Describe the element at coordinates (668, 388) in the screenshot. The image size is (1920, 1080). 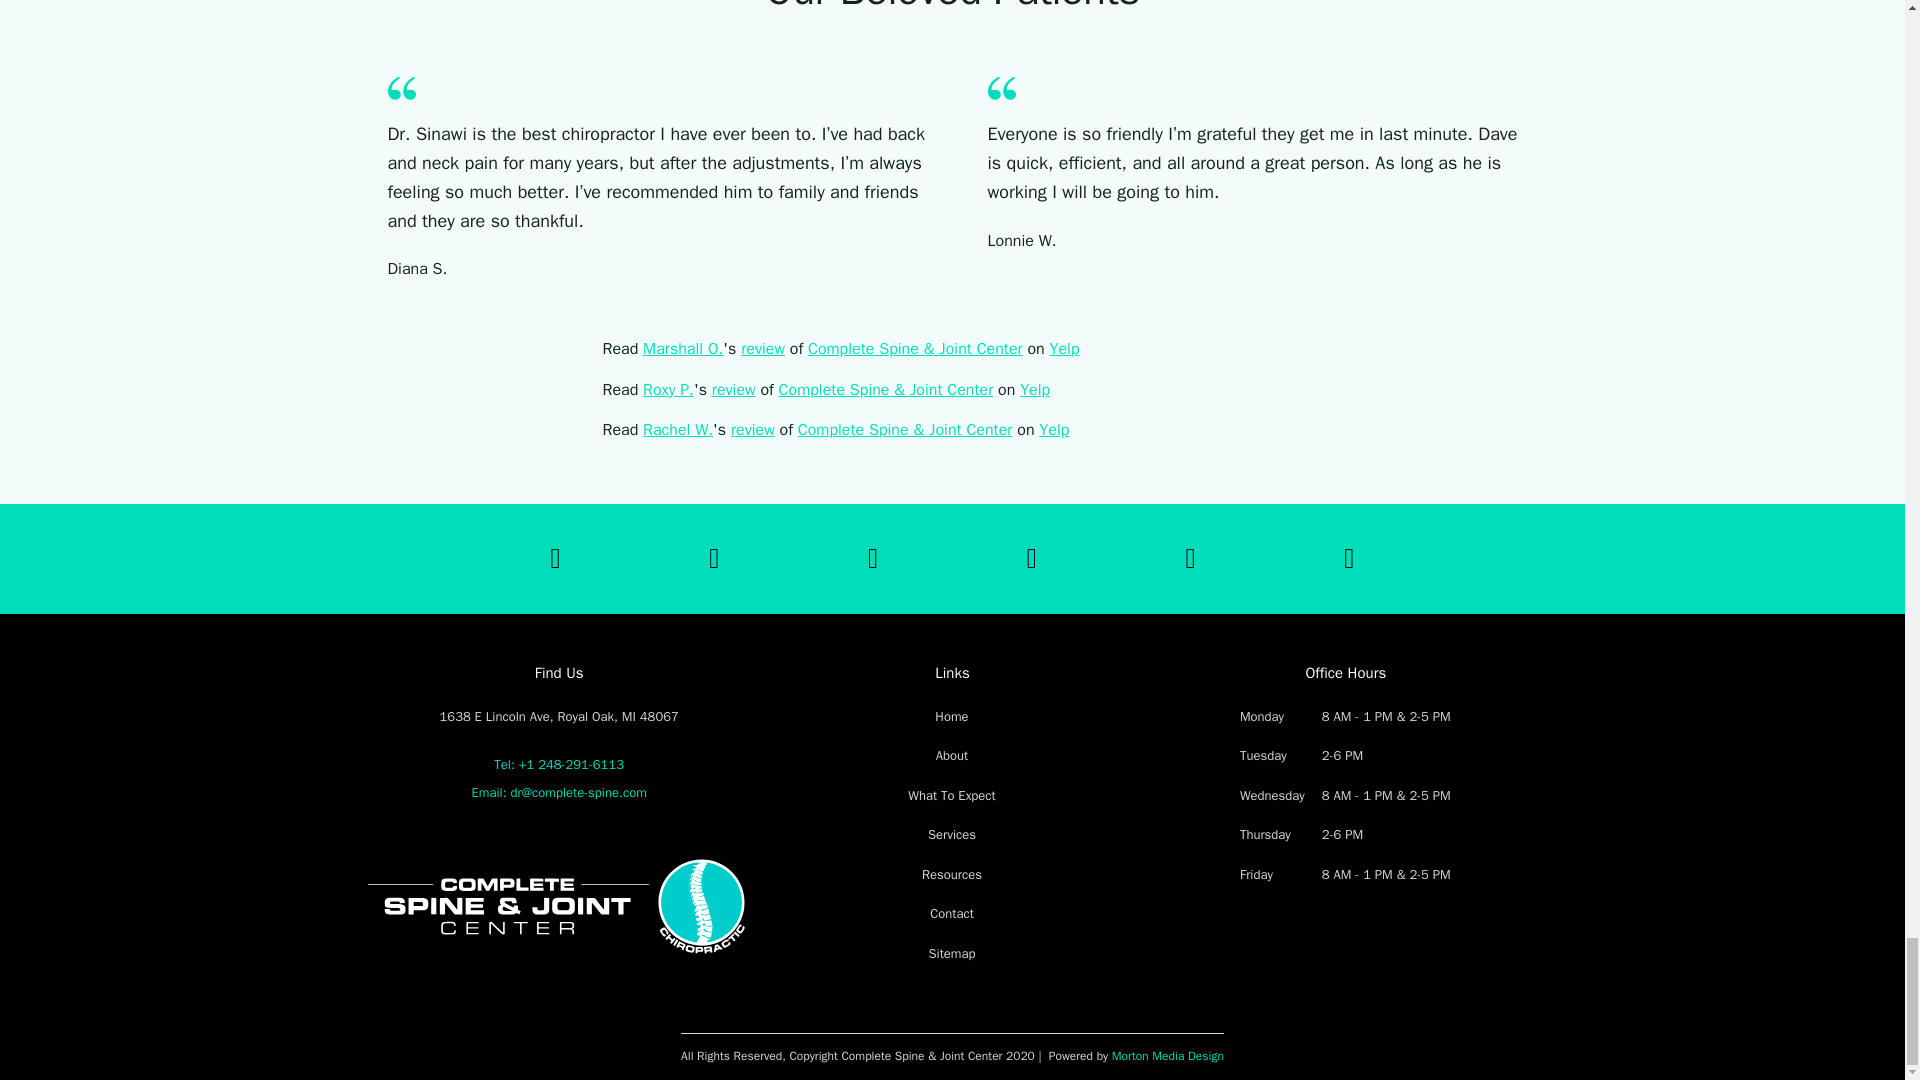
I see `Roxy P.` at that location.